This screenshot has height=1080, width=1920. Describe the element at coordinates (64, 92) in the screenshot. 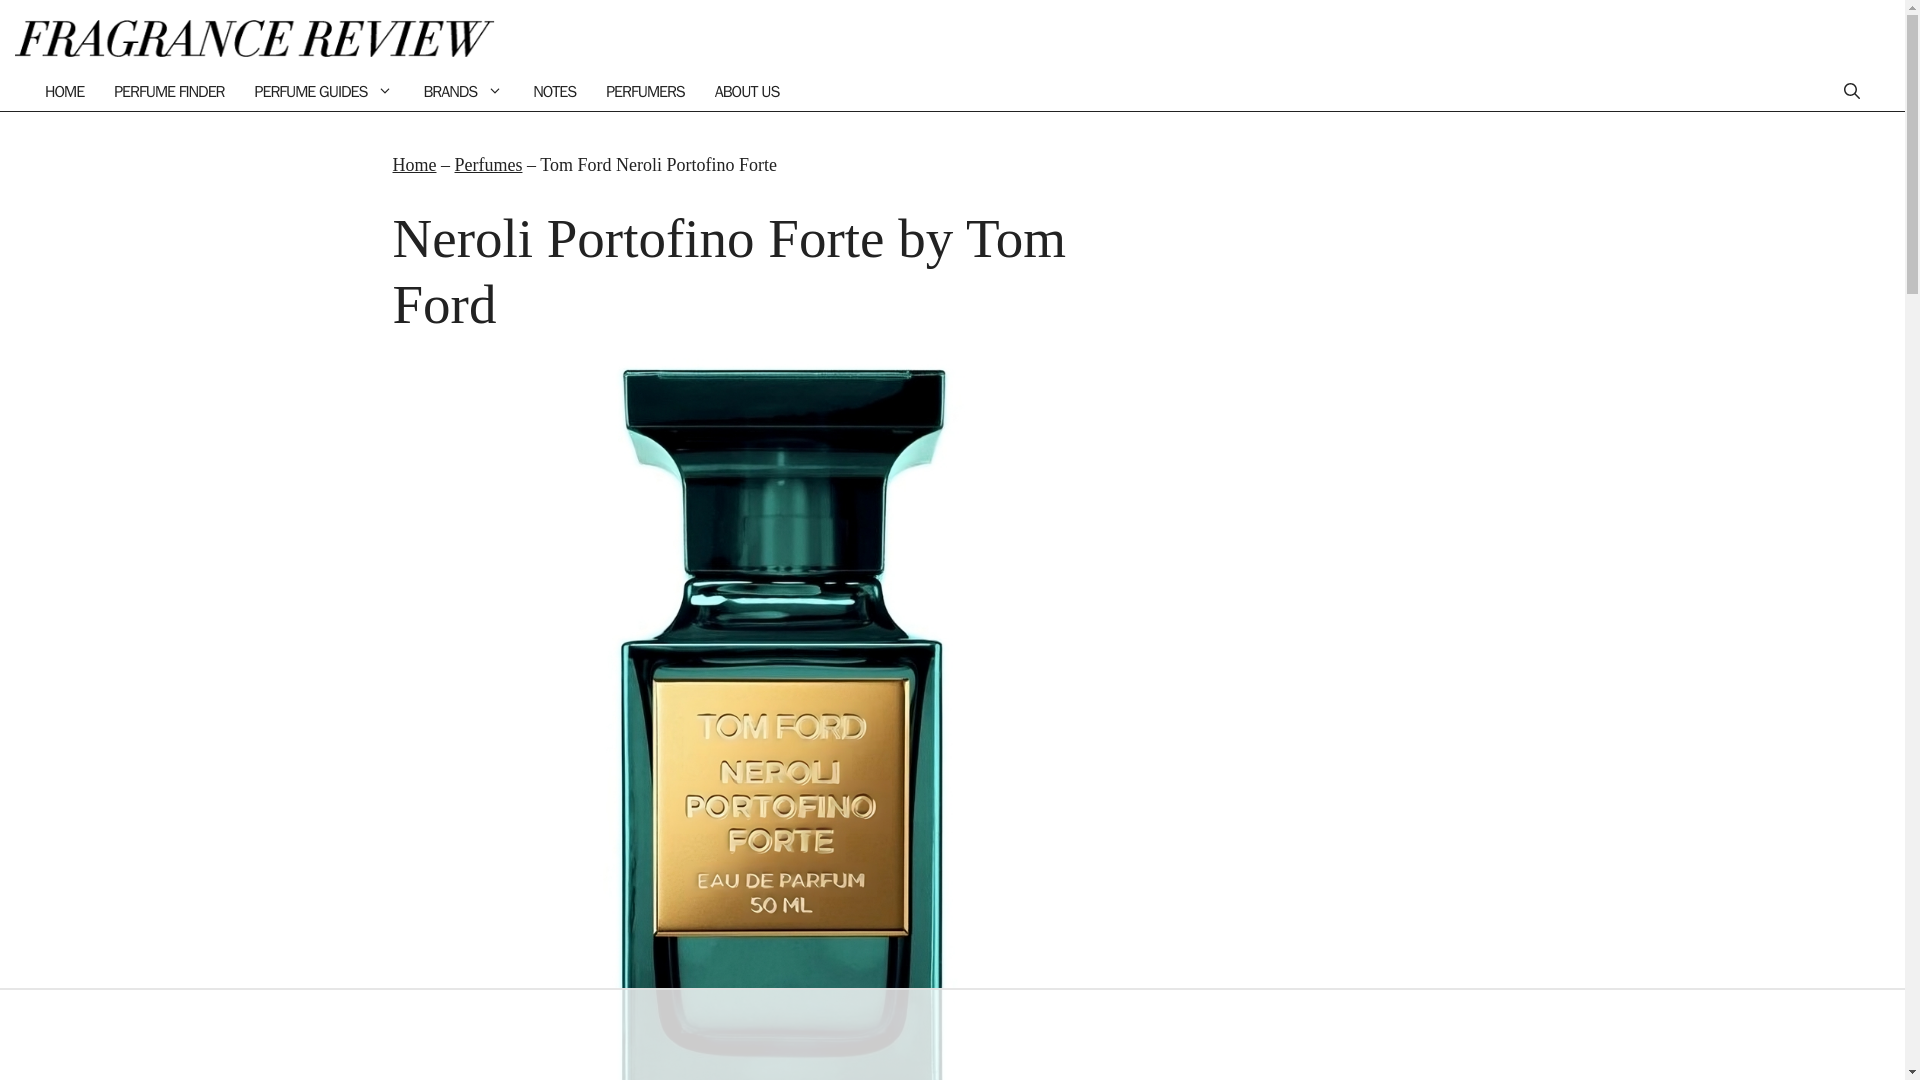

I see `HOME` at that location.